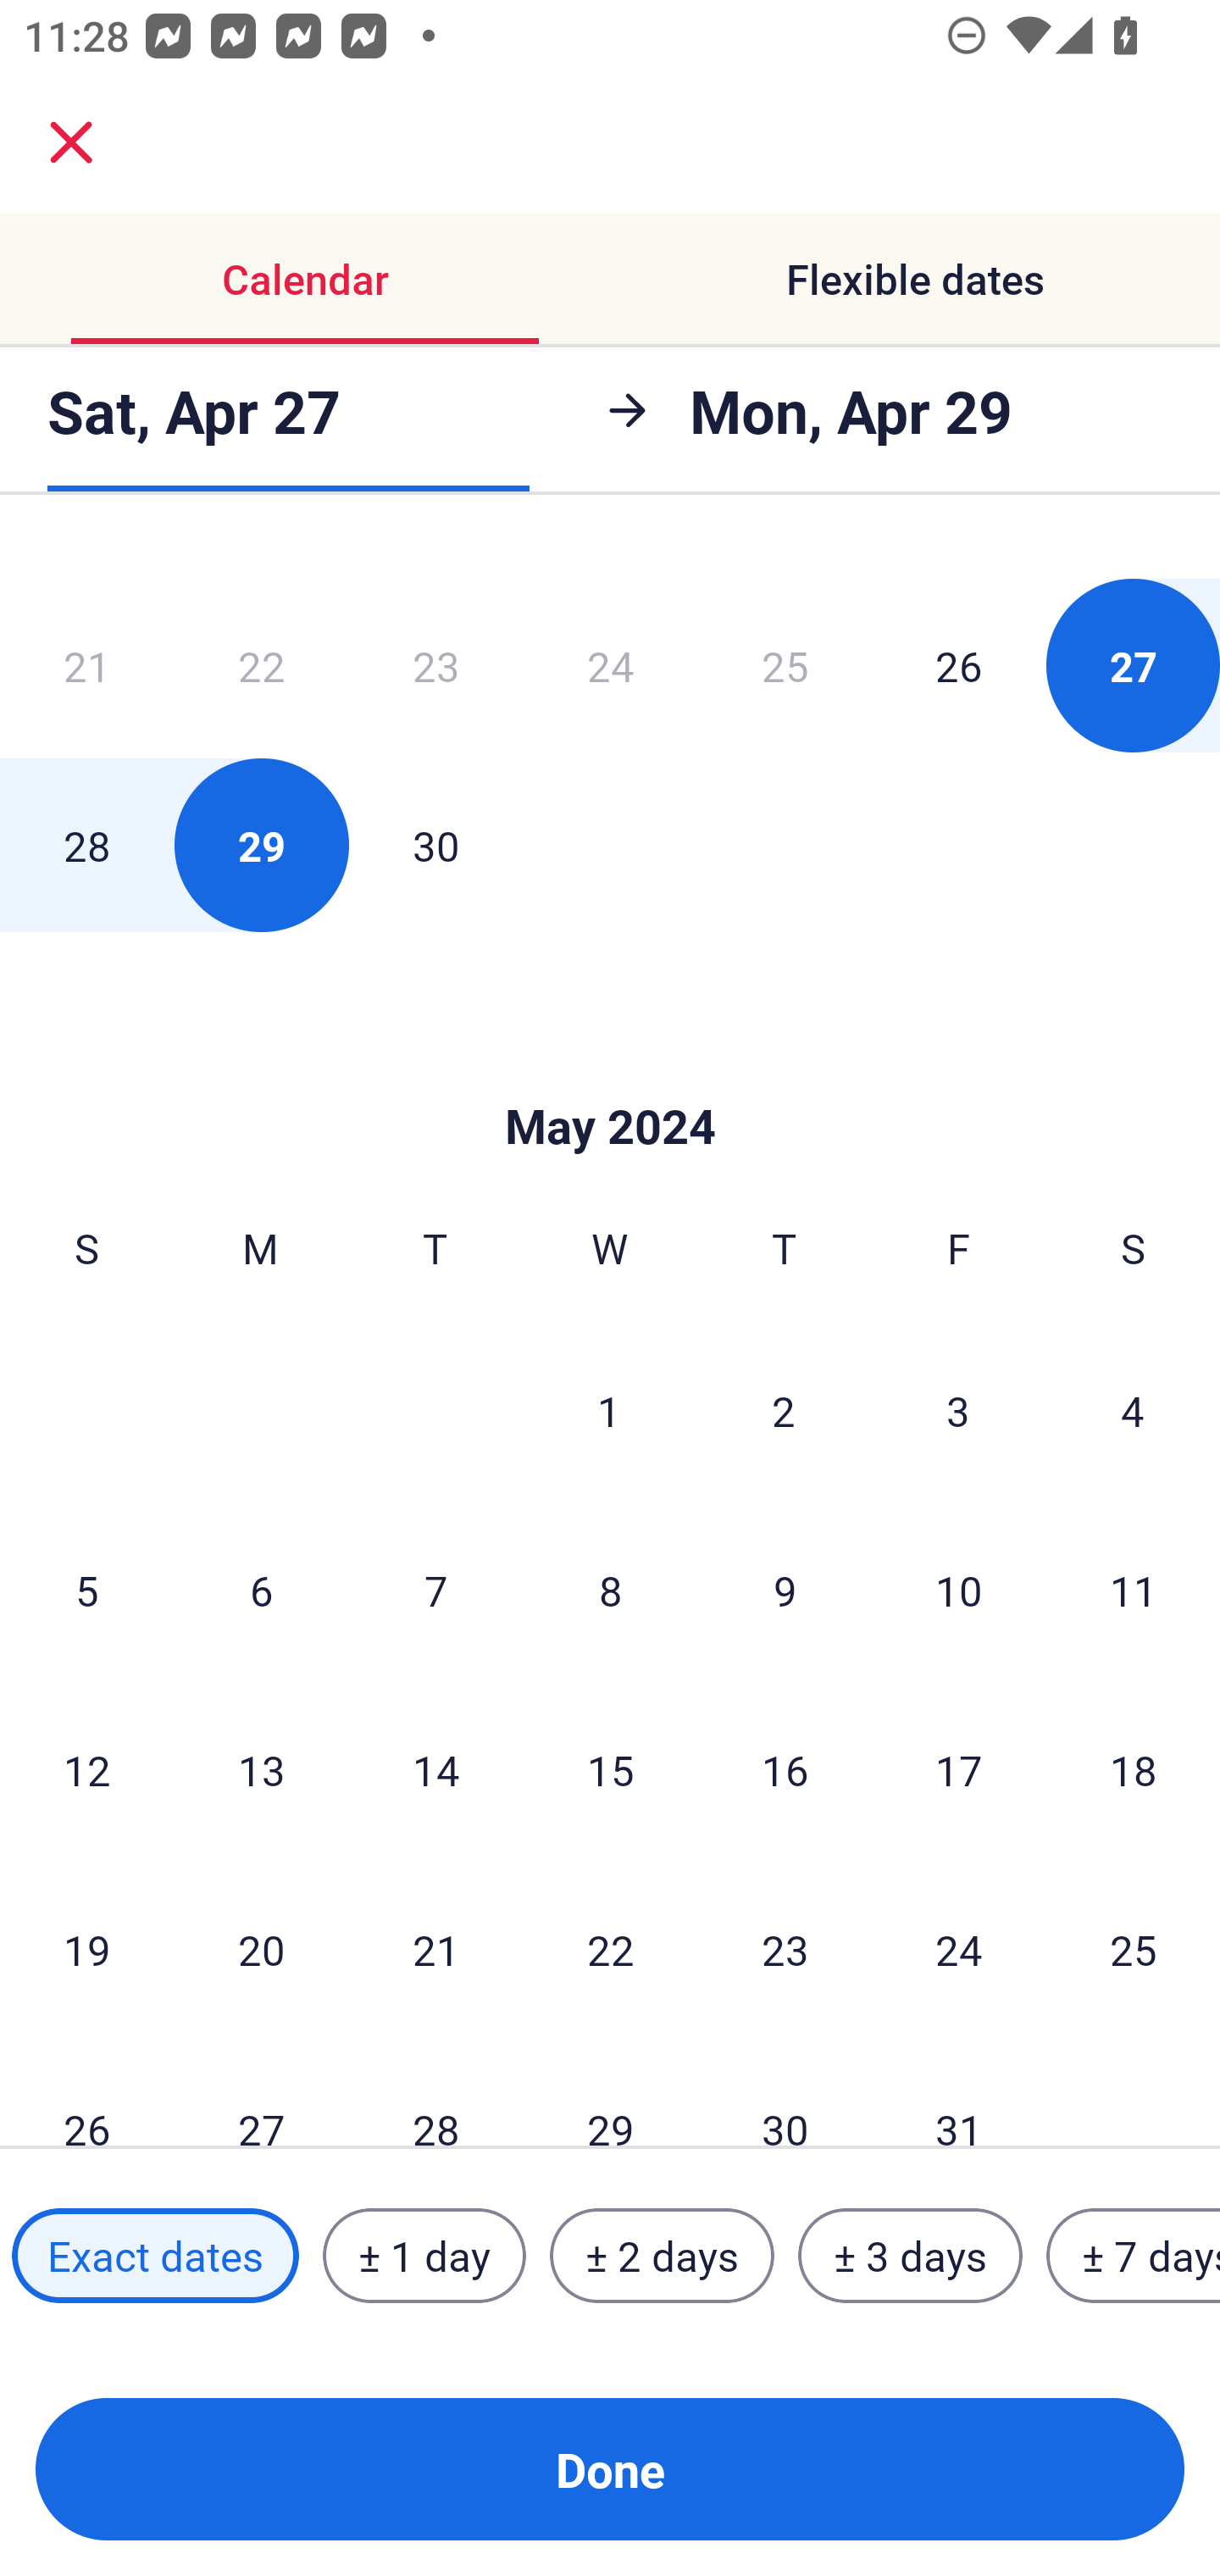 This screenshot has height=2576, width=1220. Describe the element at coordinates (915, 280) in the screenshot. I see `Flexible dates` at that location.